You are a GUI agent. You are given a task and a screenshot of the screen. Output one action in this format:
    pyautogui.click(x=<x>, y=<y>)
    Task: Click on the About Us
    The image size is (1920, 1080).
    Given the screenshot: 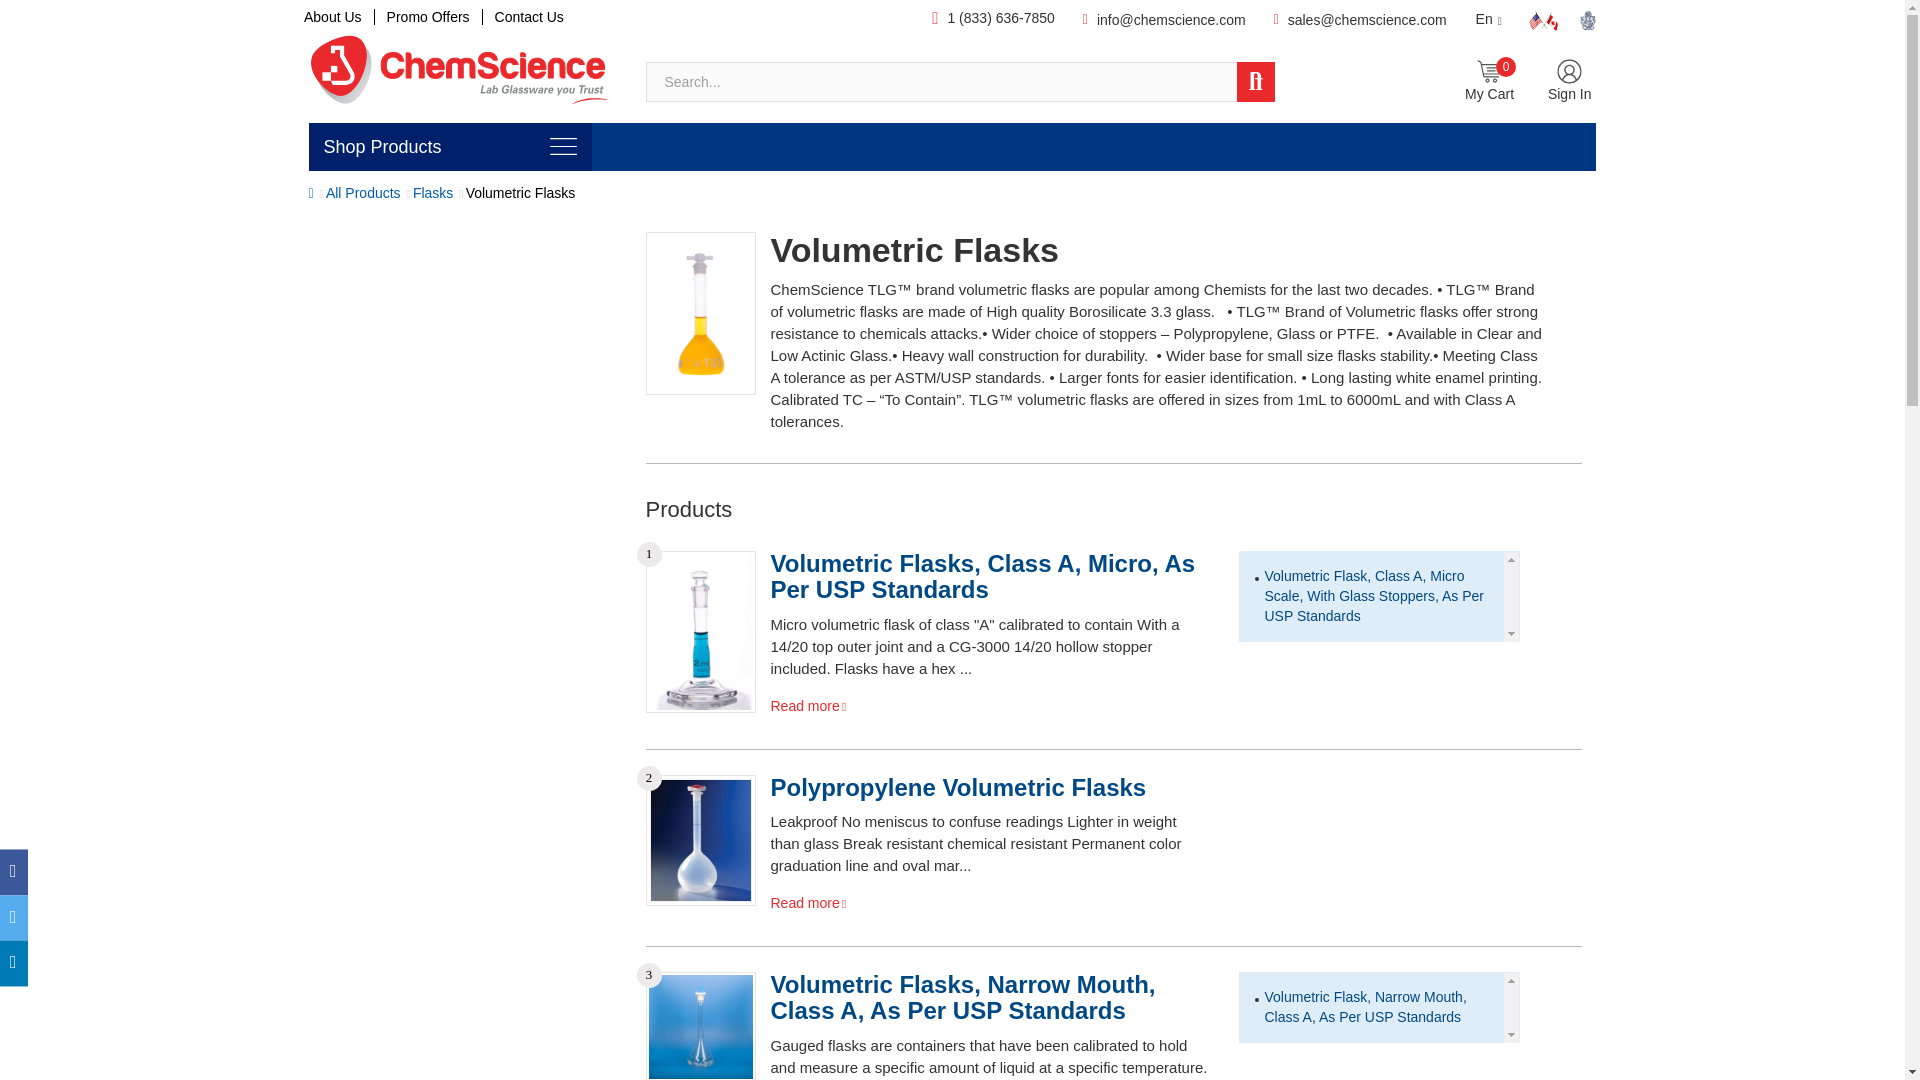 What is the action you would take?
    pyautogui.click(x=338, y=16)
    